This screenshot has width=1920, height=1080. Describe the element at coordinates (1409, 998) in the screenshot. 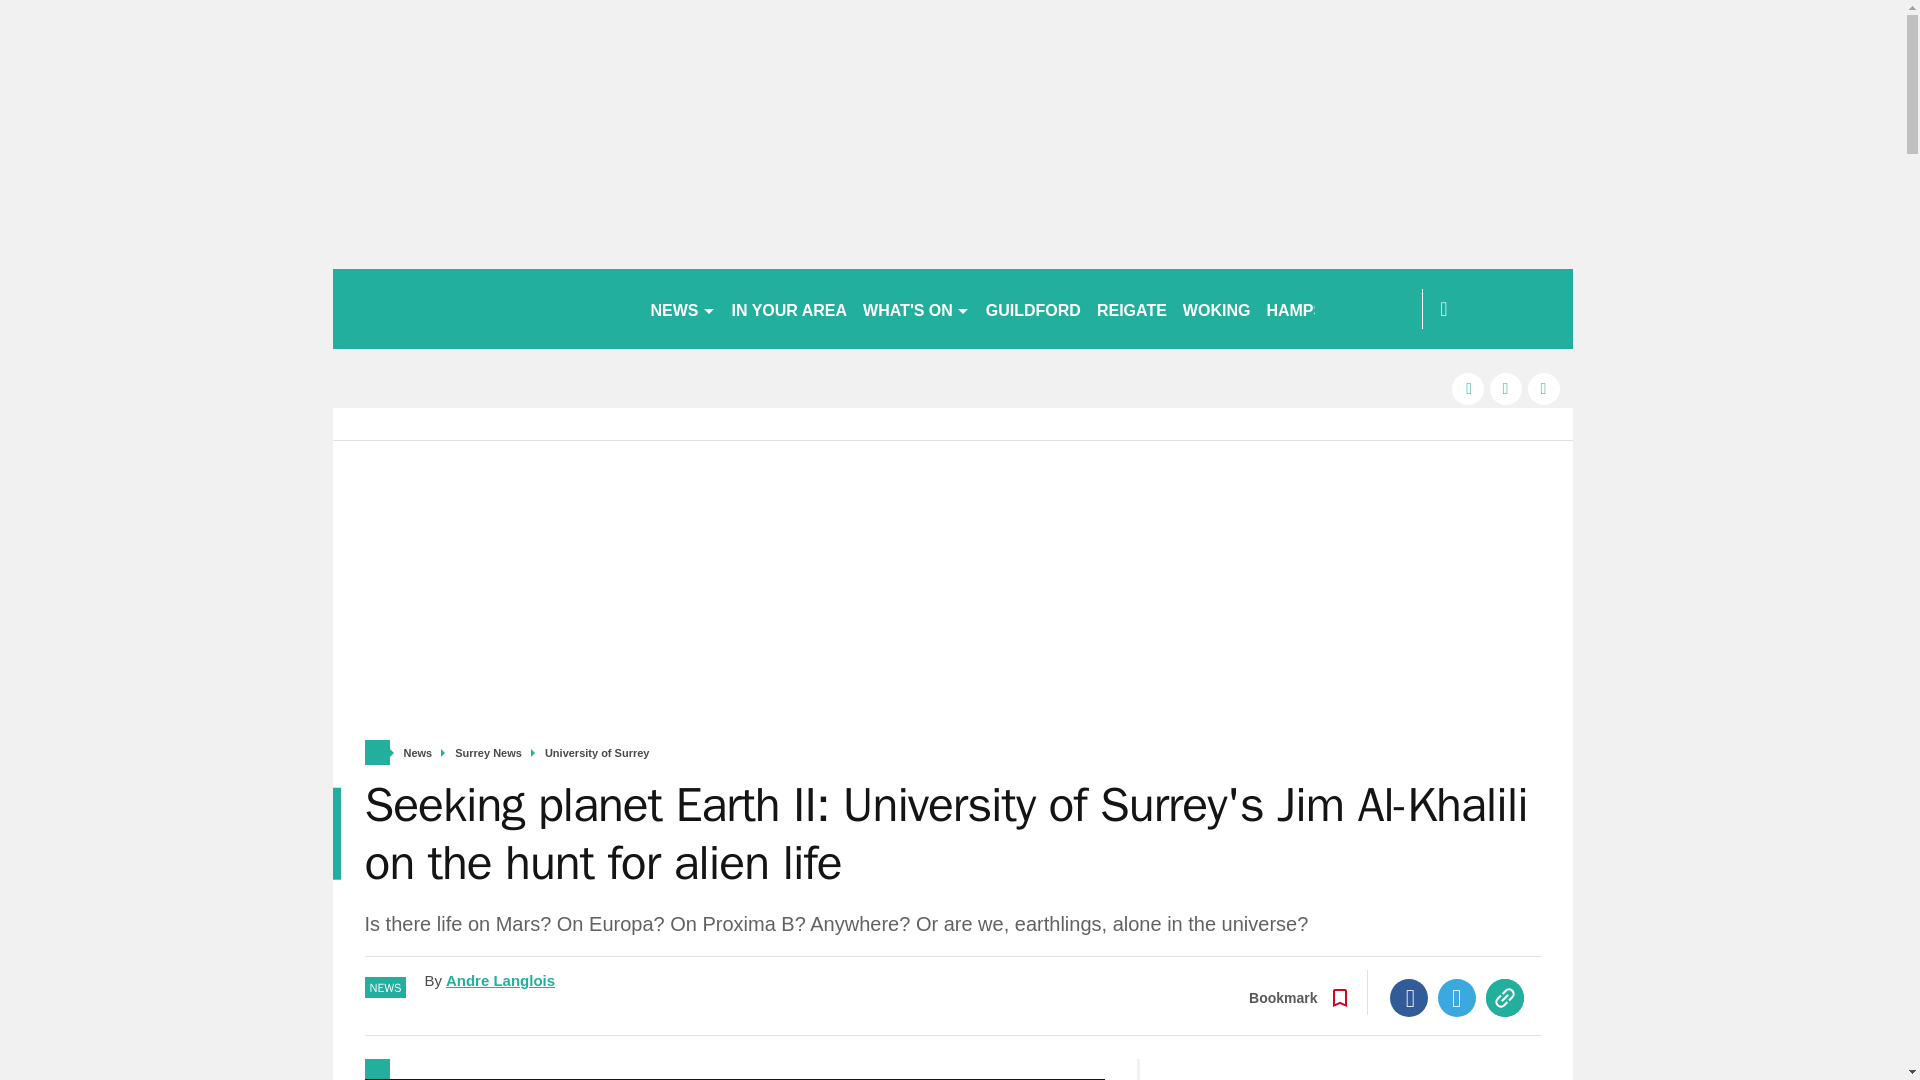

I see `Facebook` at that location.